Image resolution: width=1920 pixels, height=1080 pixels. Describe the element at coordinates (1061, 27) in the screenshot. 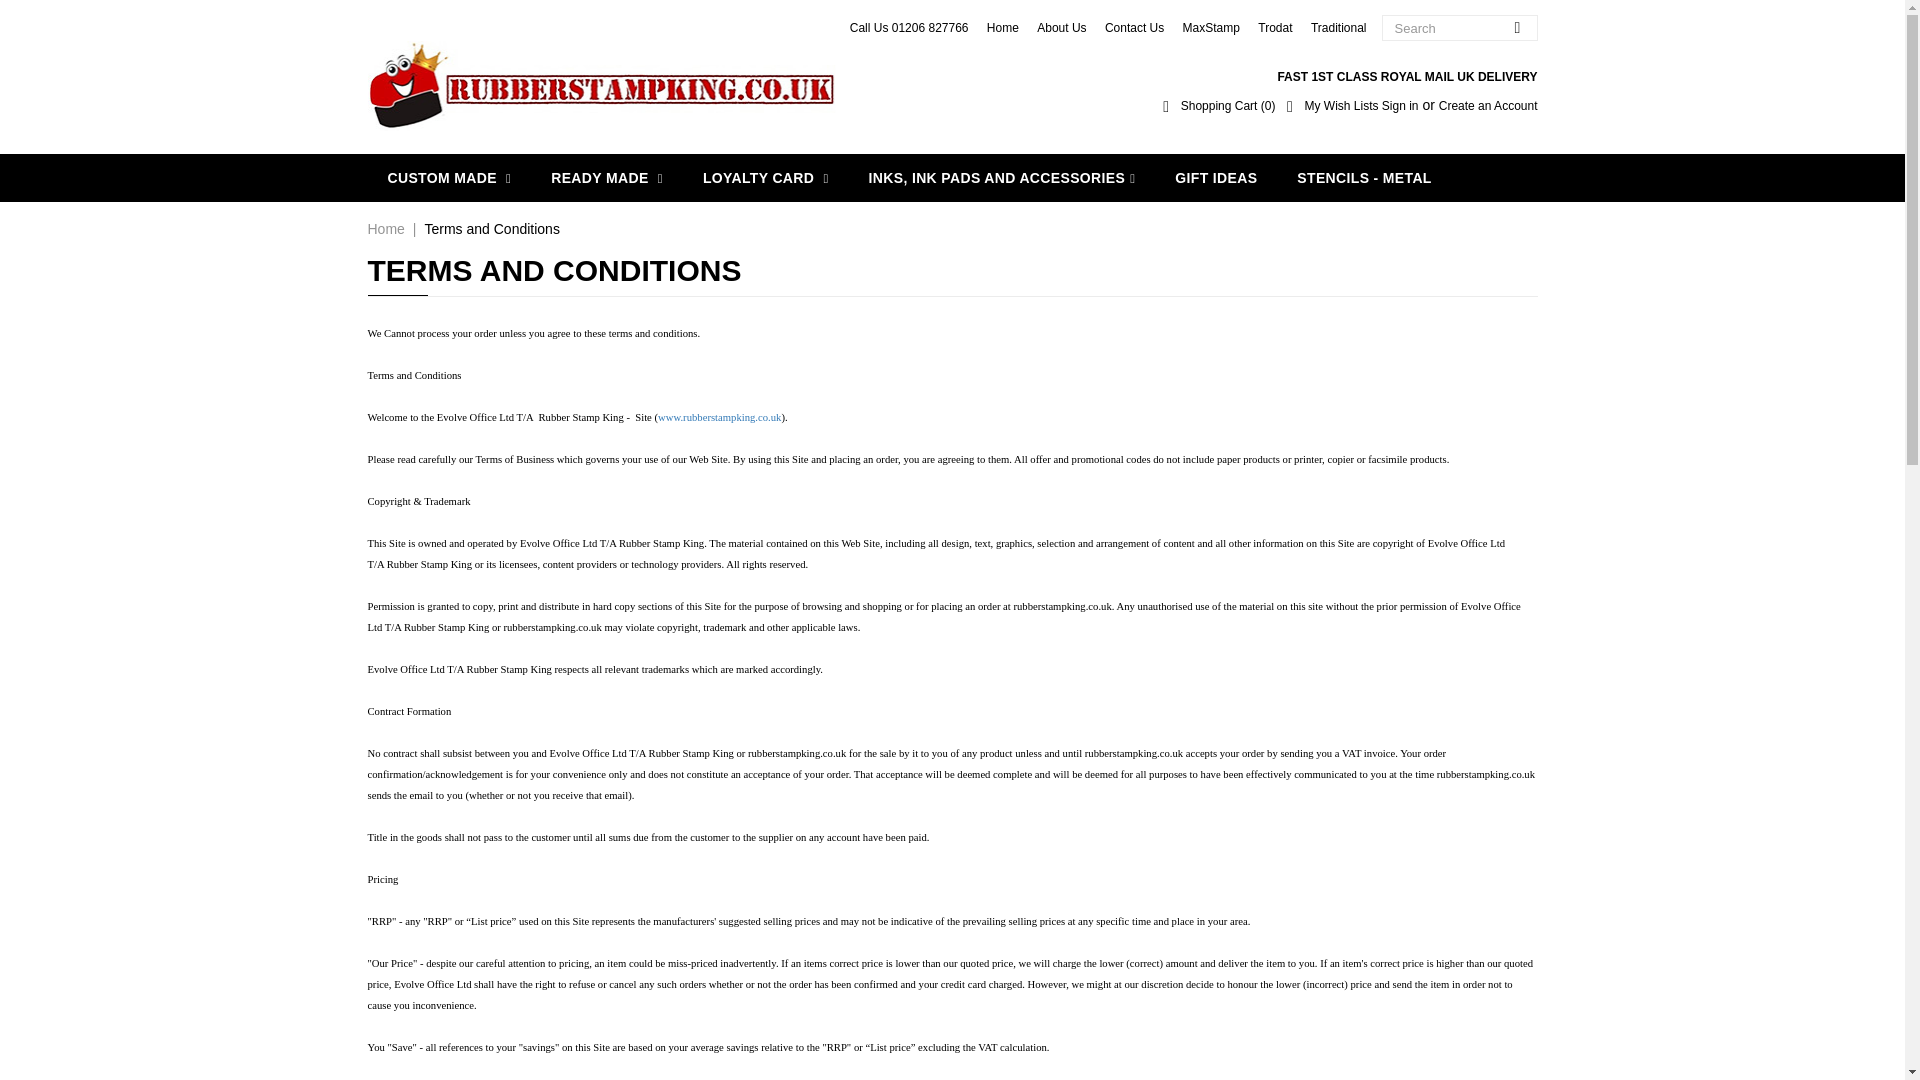

I see `About Us` at that location.